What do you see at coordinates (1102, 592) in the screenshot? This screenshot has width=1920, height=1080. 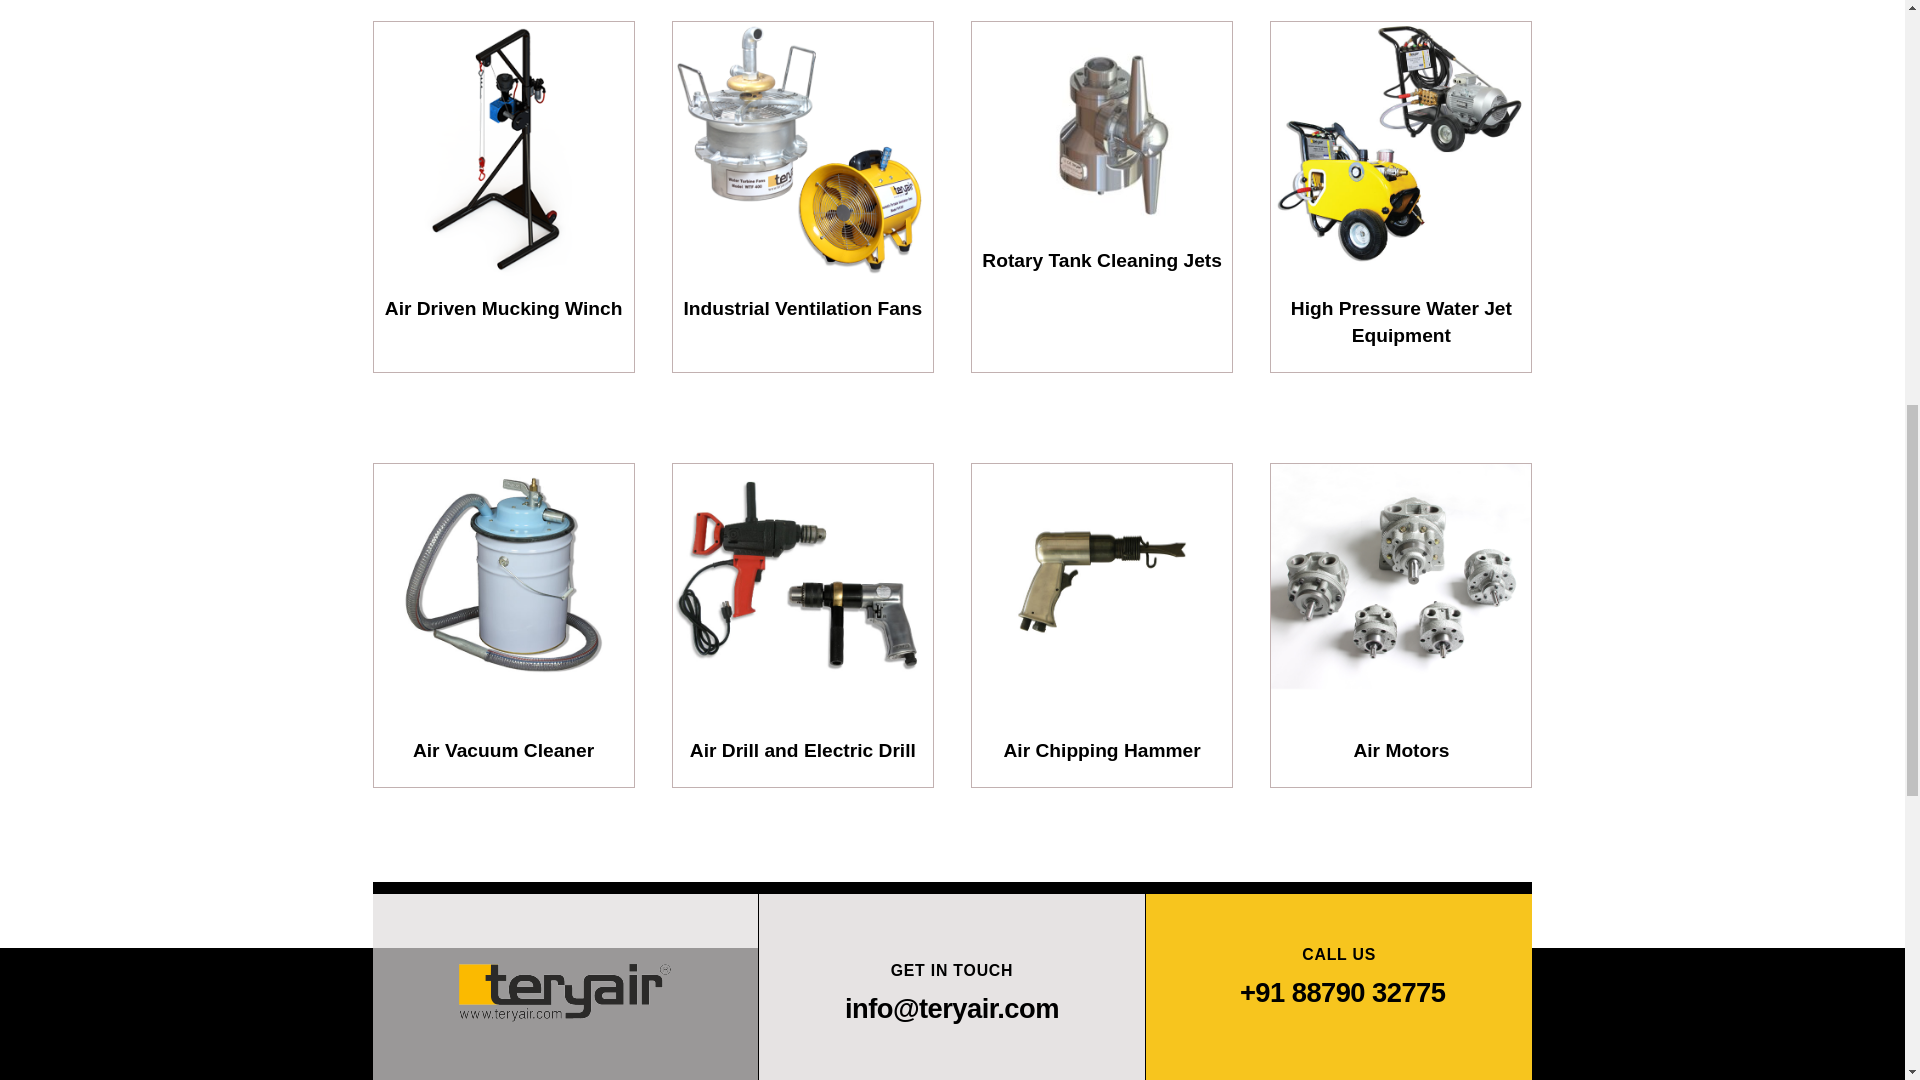 I see `Air Chipping Hammer` at bounding box center [1102, 592].